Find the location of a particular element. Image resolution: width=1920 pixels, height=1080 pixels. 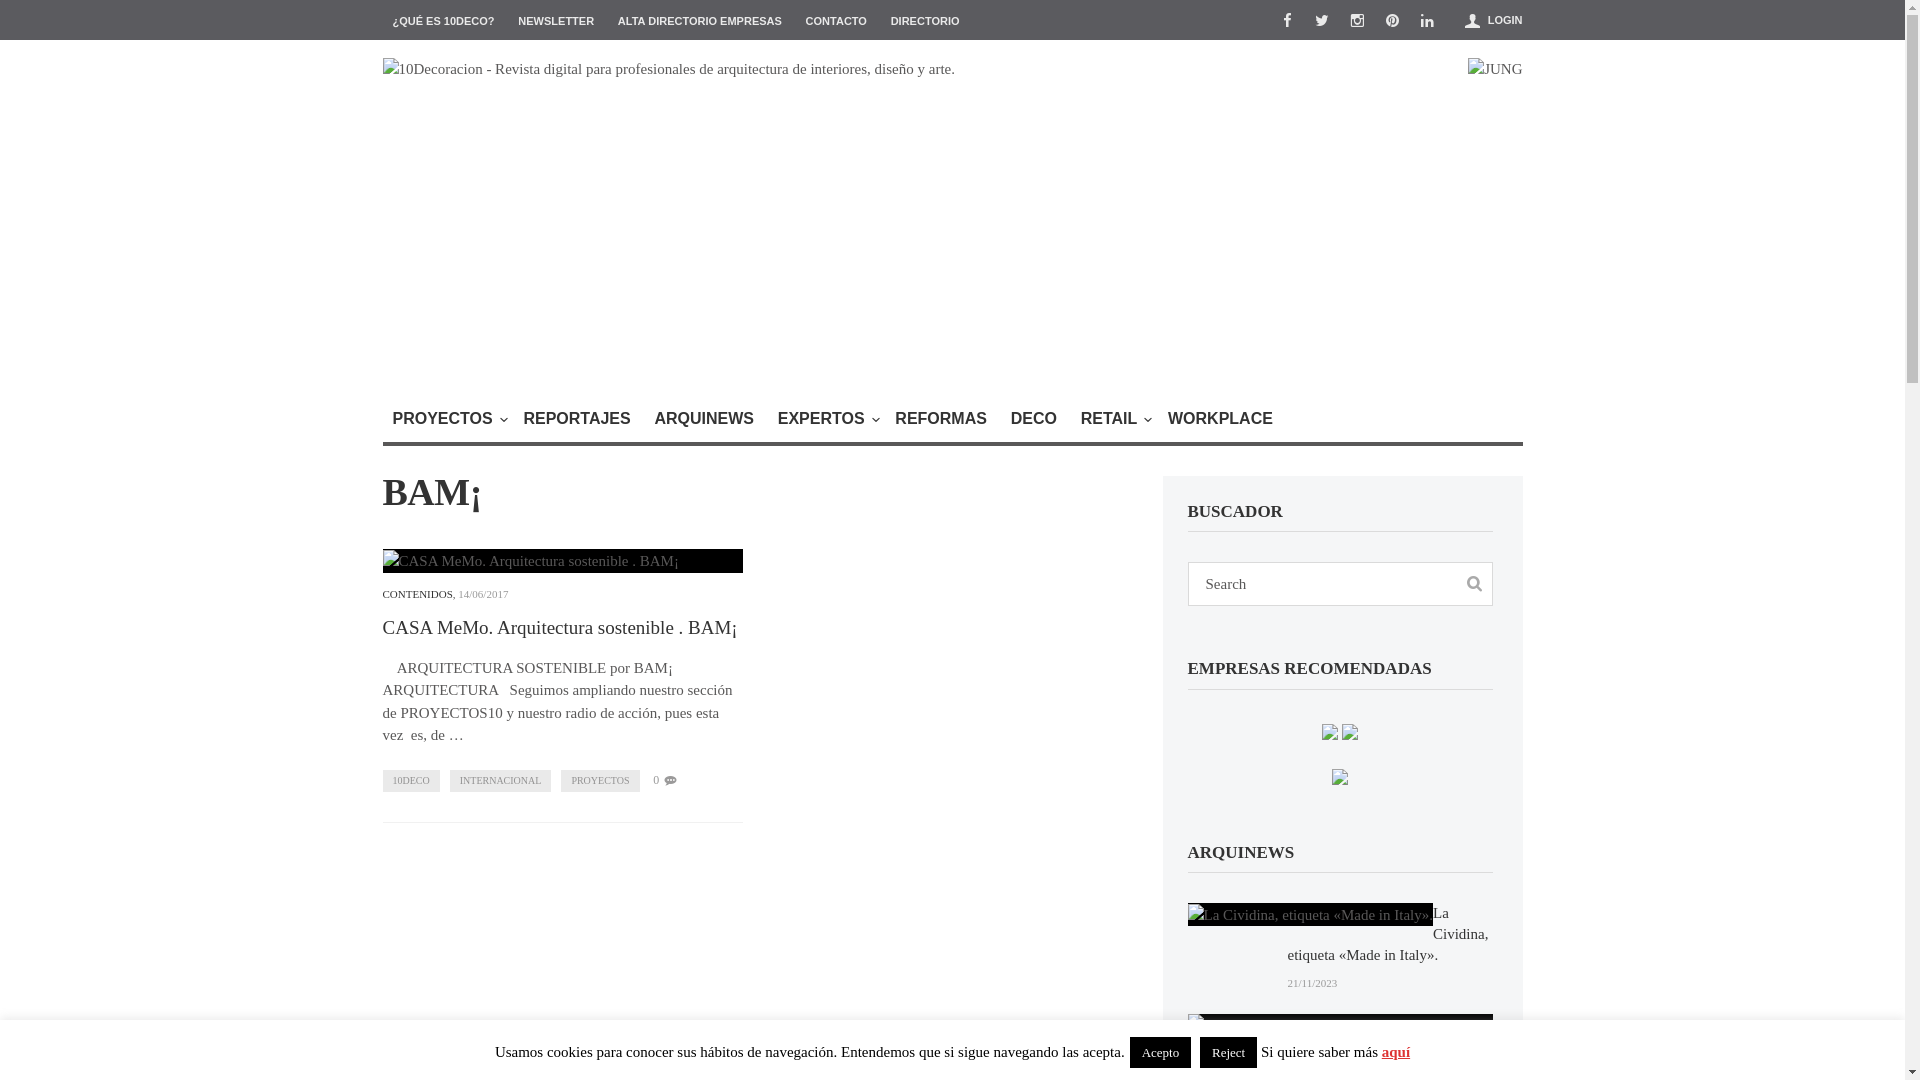

PROYECTOS is located at coordinates (445, 419).